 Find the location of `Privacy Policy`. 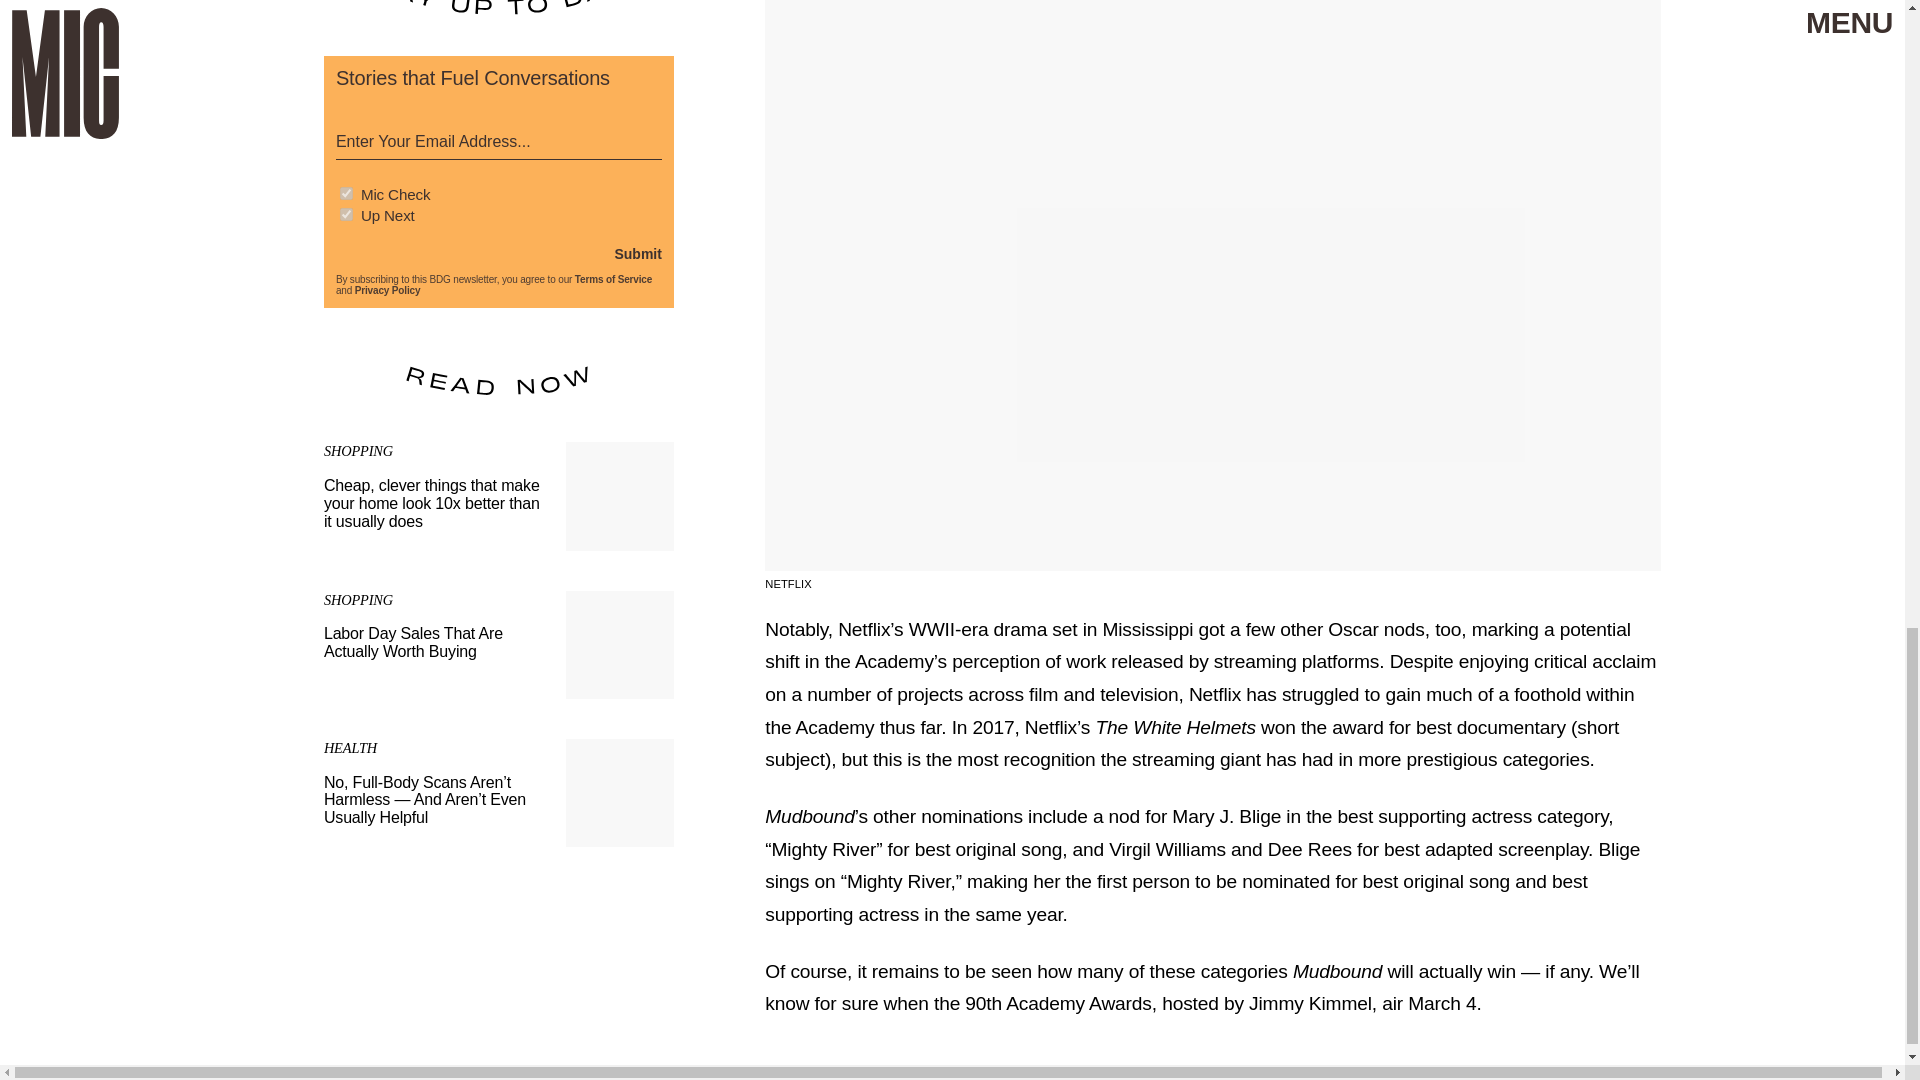

Privacy Policy is located at coordinates (498, 644).